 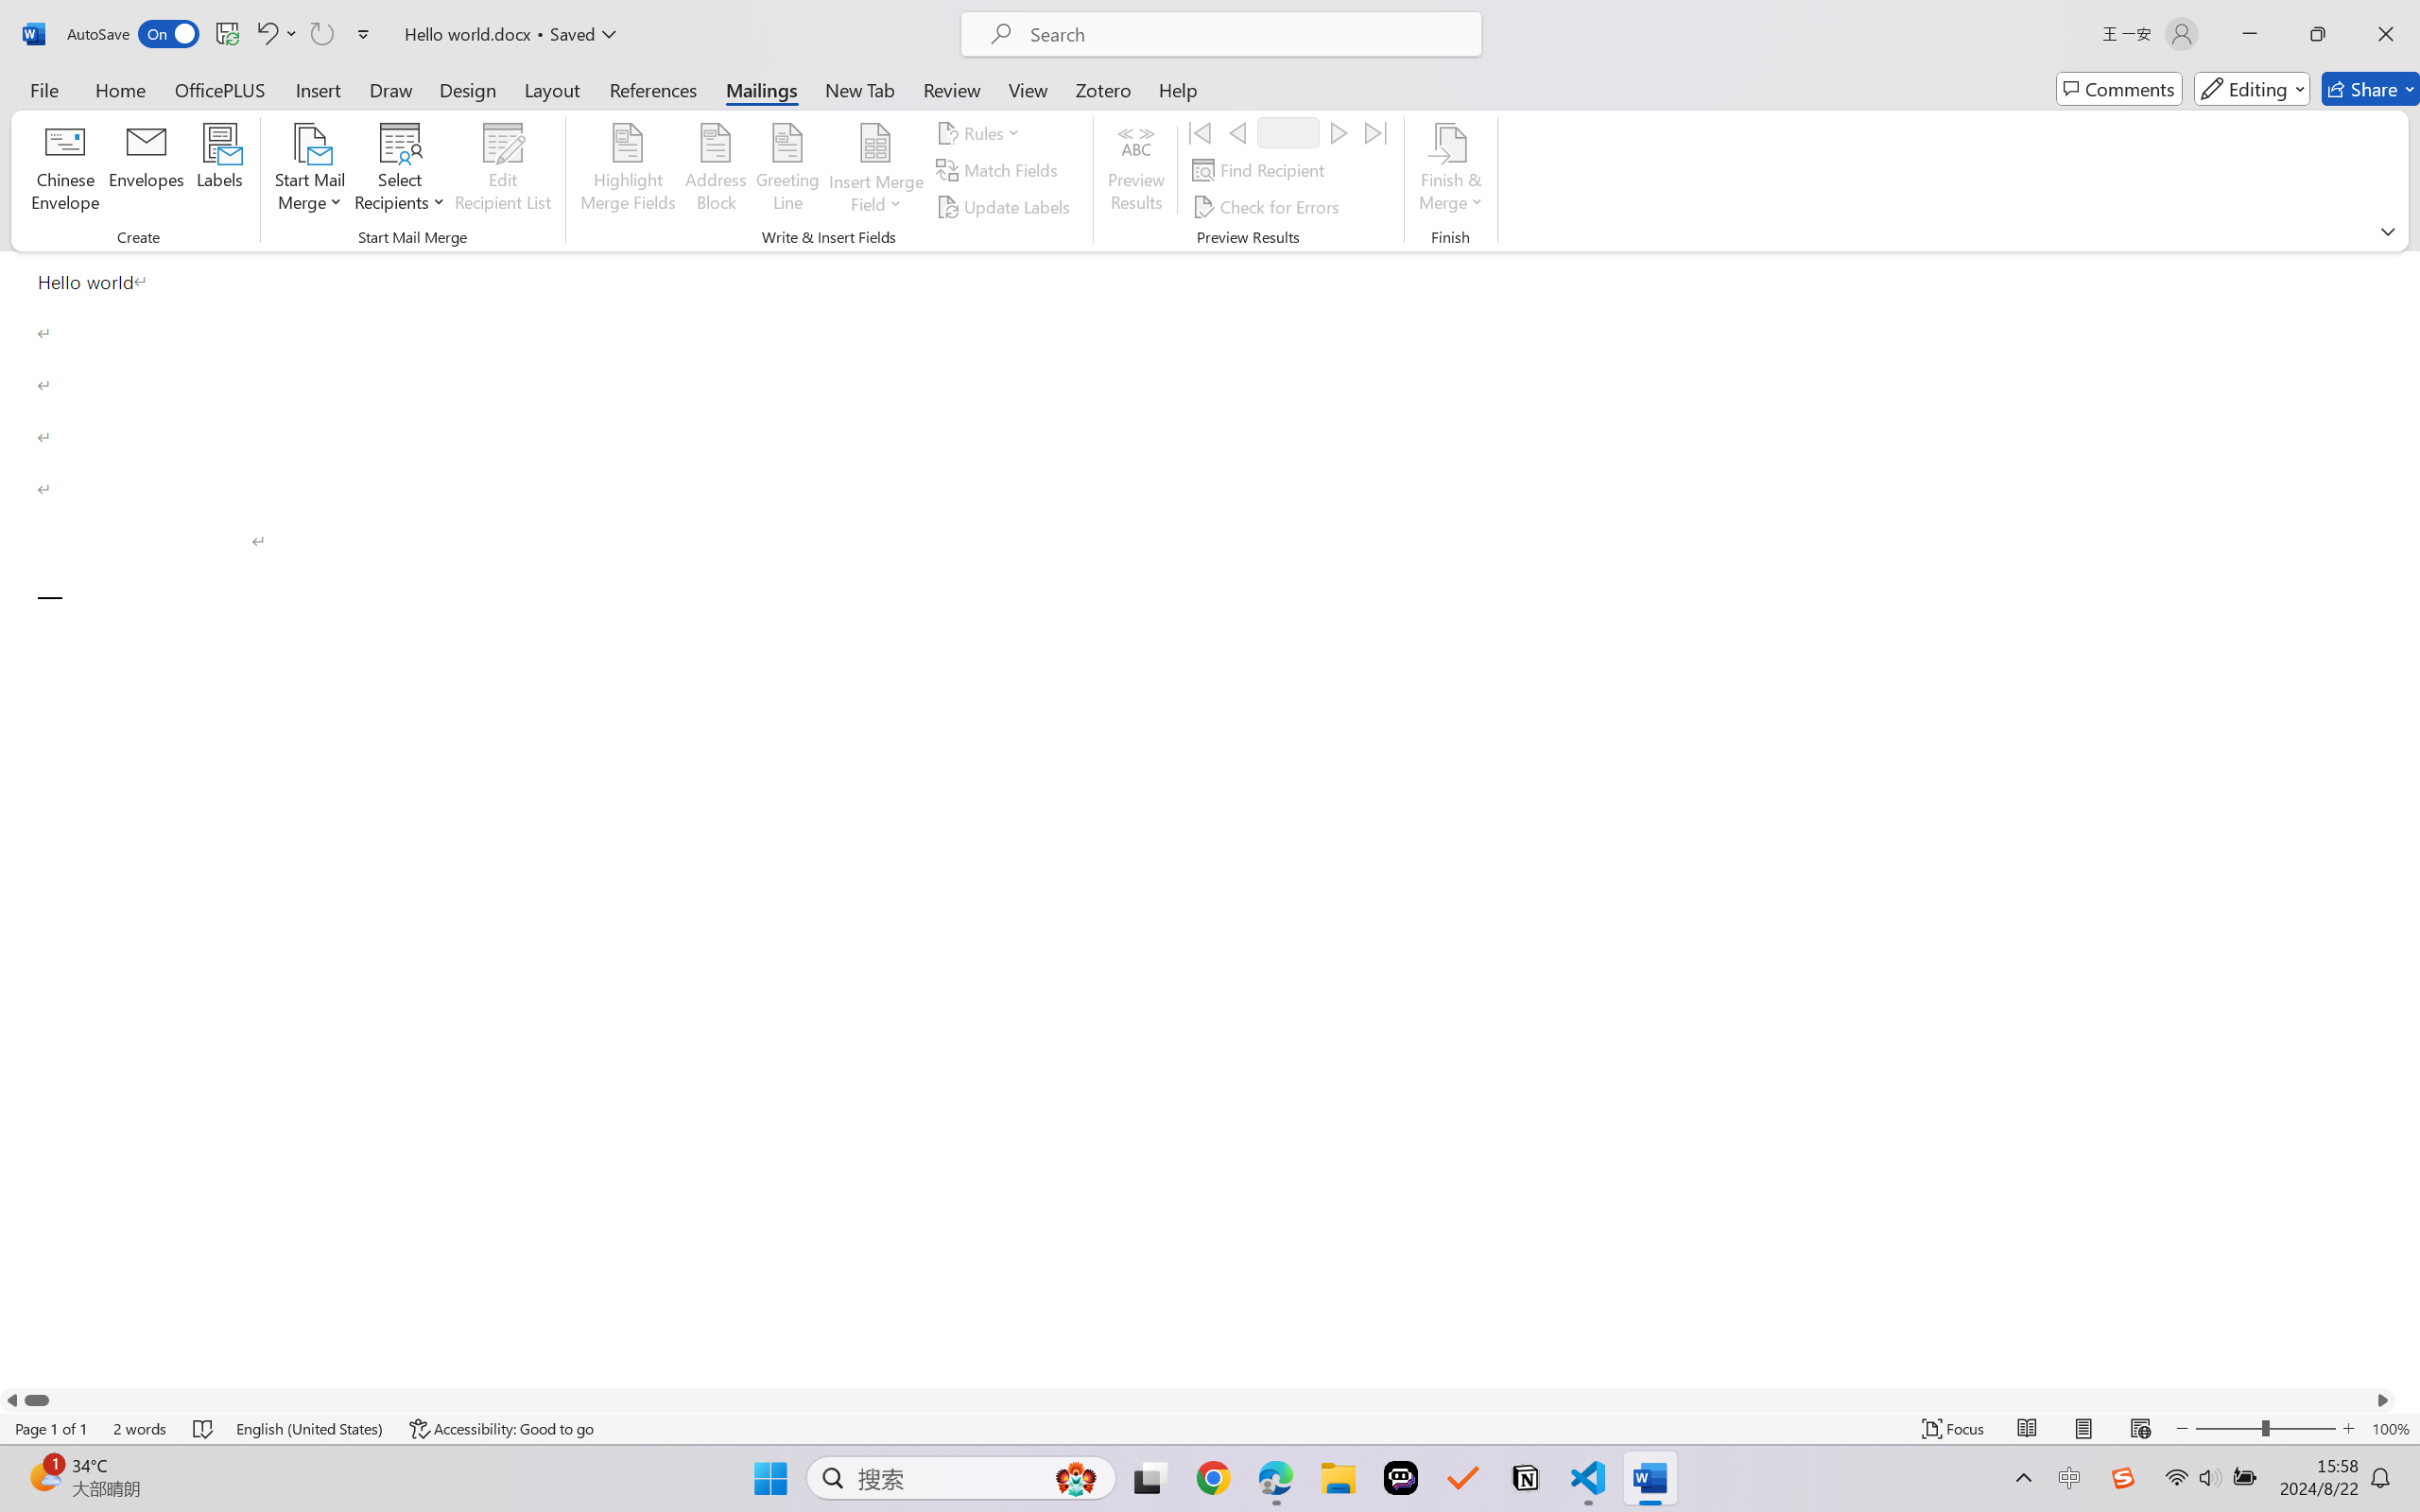 What do you see at coordinates (468, 89) in the screenshot?
I see `Design` at bounding box center [468, 89].